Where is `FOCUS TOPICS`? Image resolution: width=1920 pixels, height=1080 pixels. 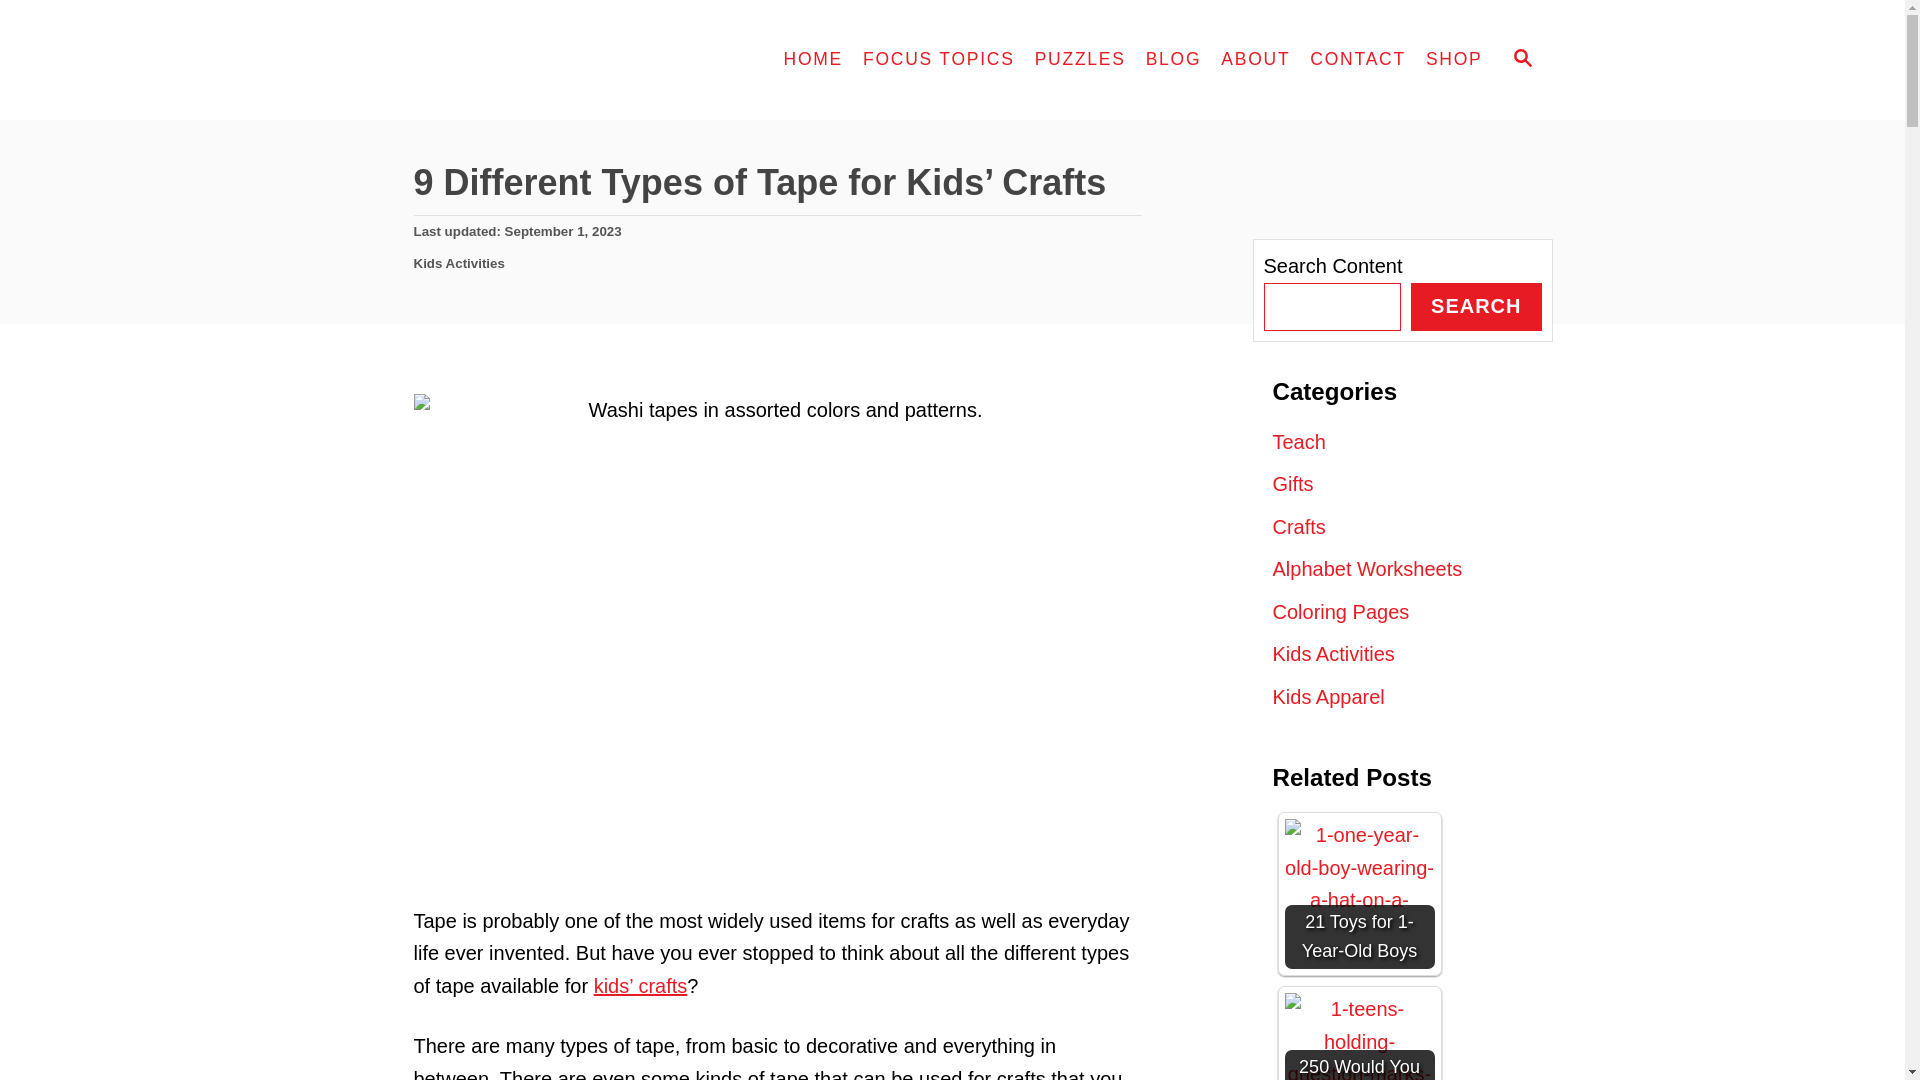
FOCUS TOPICS is located at coordinates (938, 60).